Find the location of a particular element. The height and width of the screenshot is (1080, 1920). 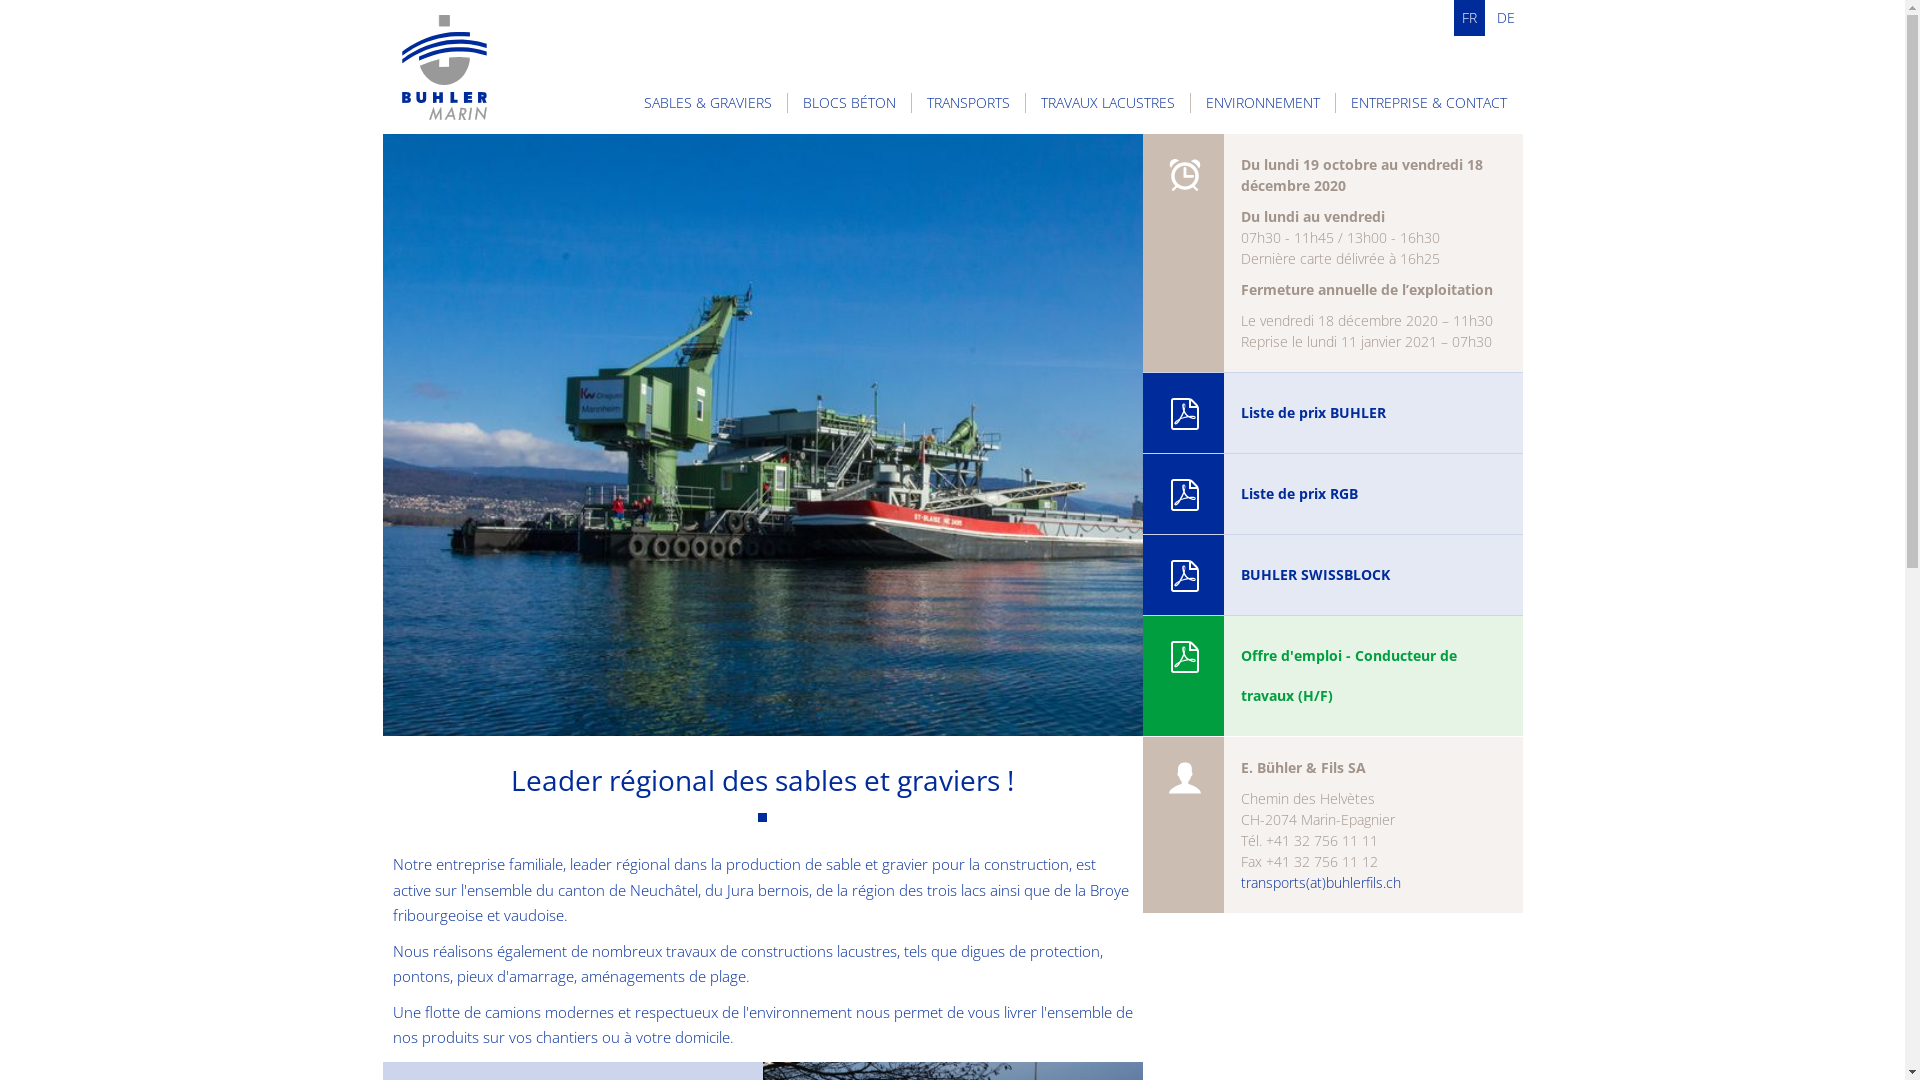

Liste de prix BUHLER is located at coordinates (1332, 413).